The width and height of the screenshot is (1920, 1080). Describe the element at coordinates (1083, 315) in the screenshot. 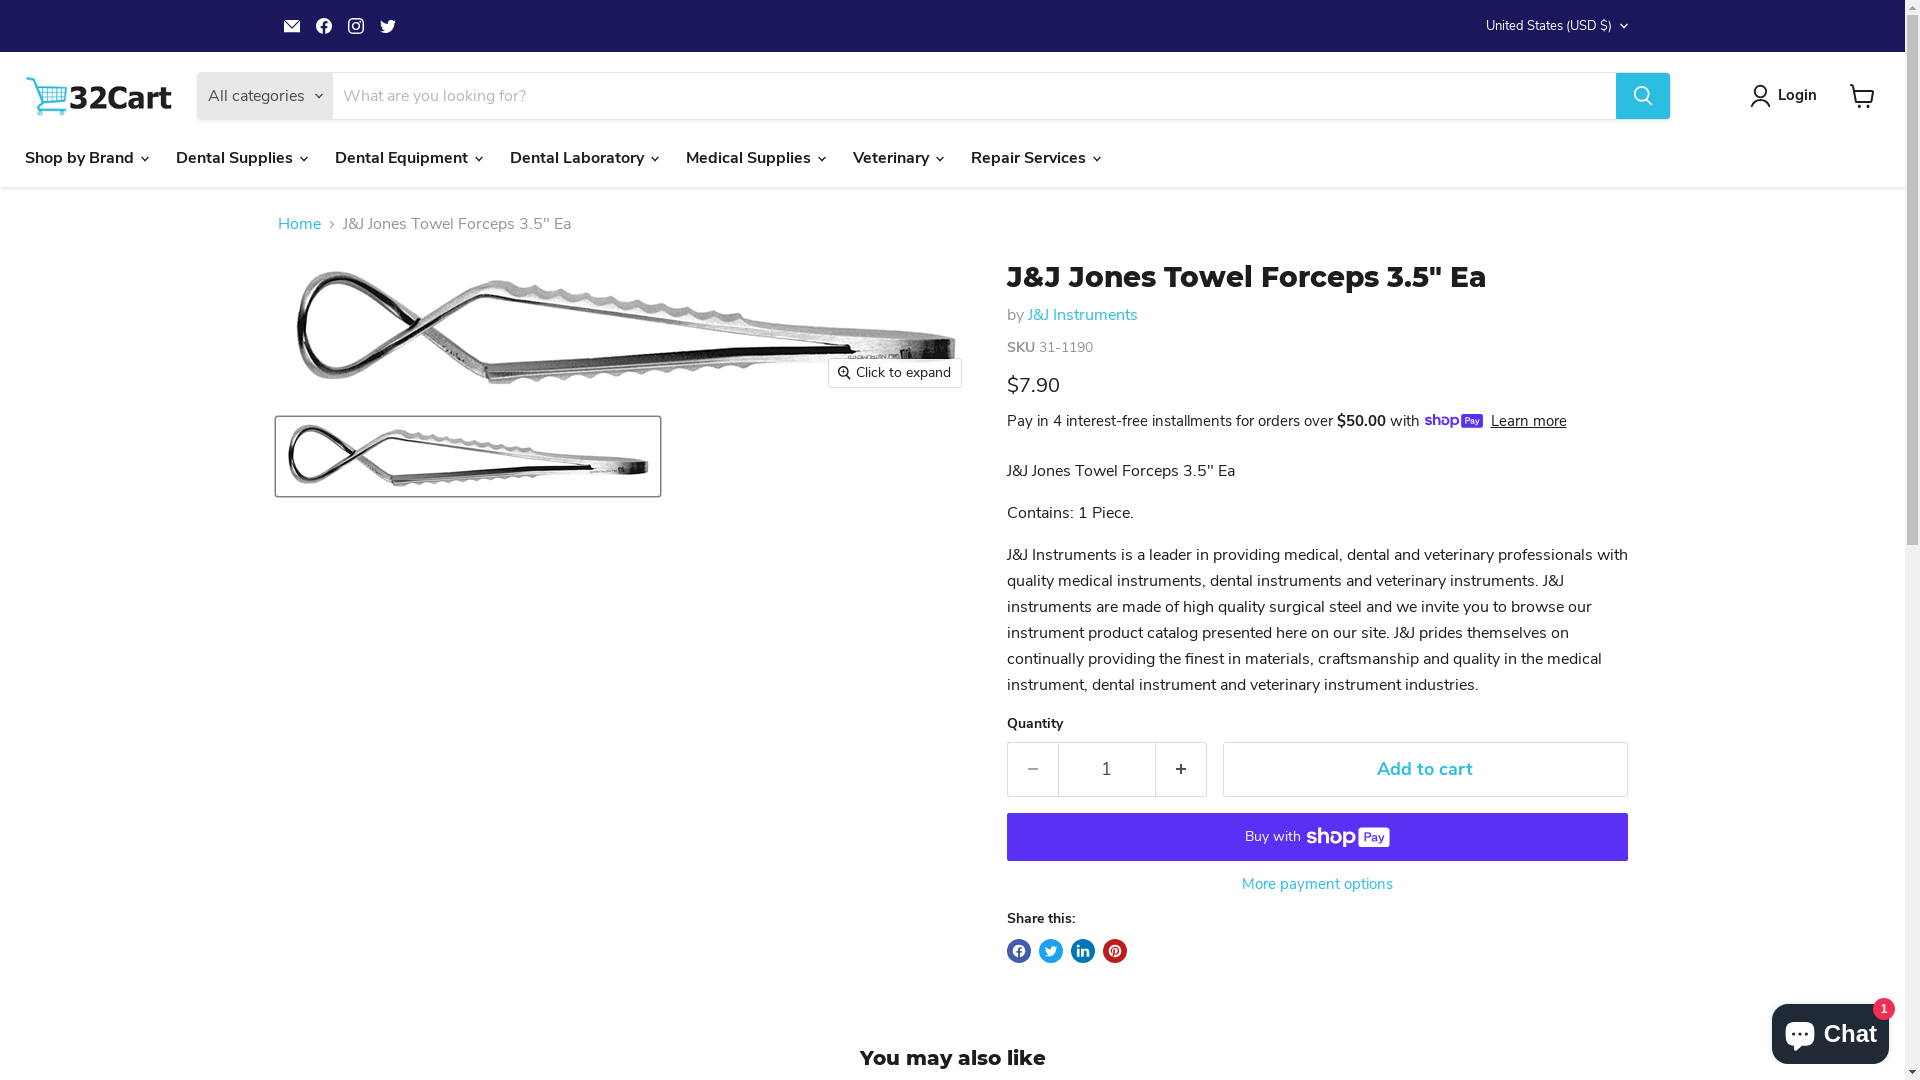

I see `J&J Instruments` at that location.